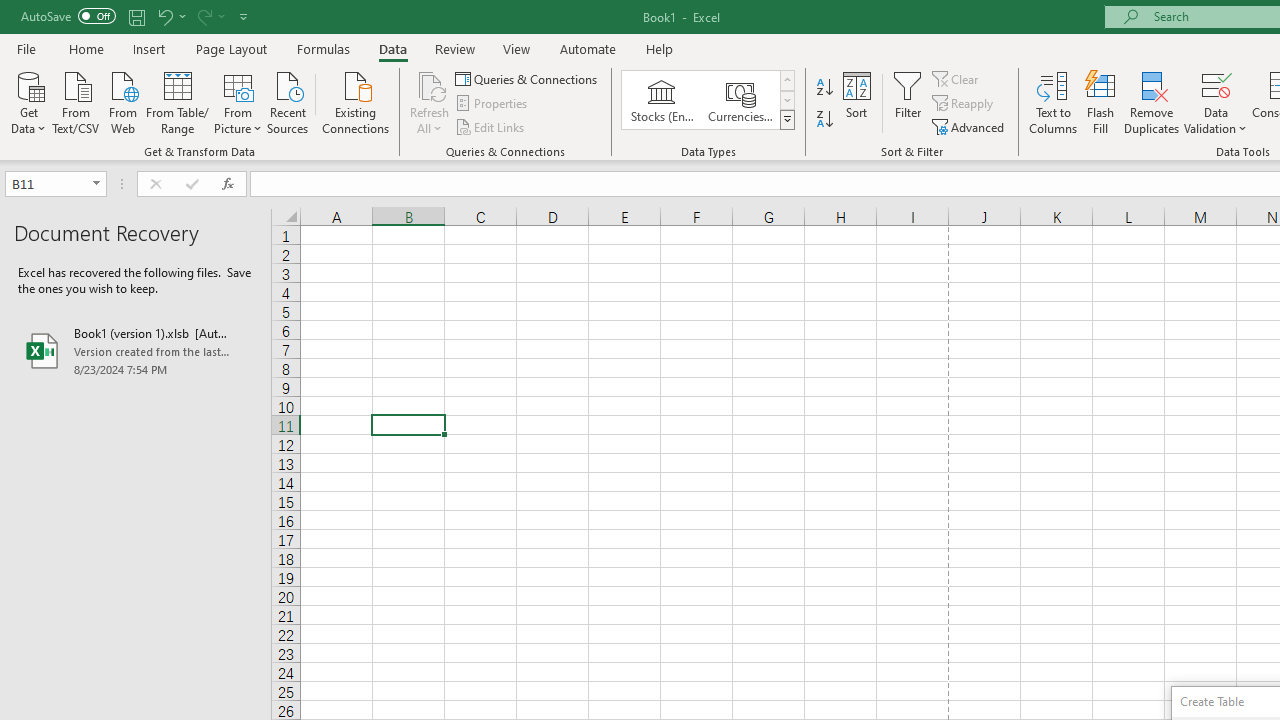 Image resolution: width=1280 pixels, height=720 pixels. What do you see at coordinates (856, 102) in the screenshot?
I see `Sort...` at bounding box center [856, 102].